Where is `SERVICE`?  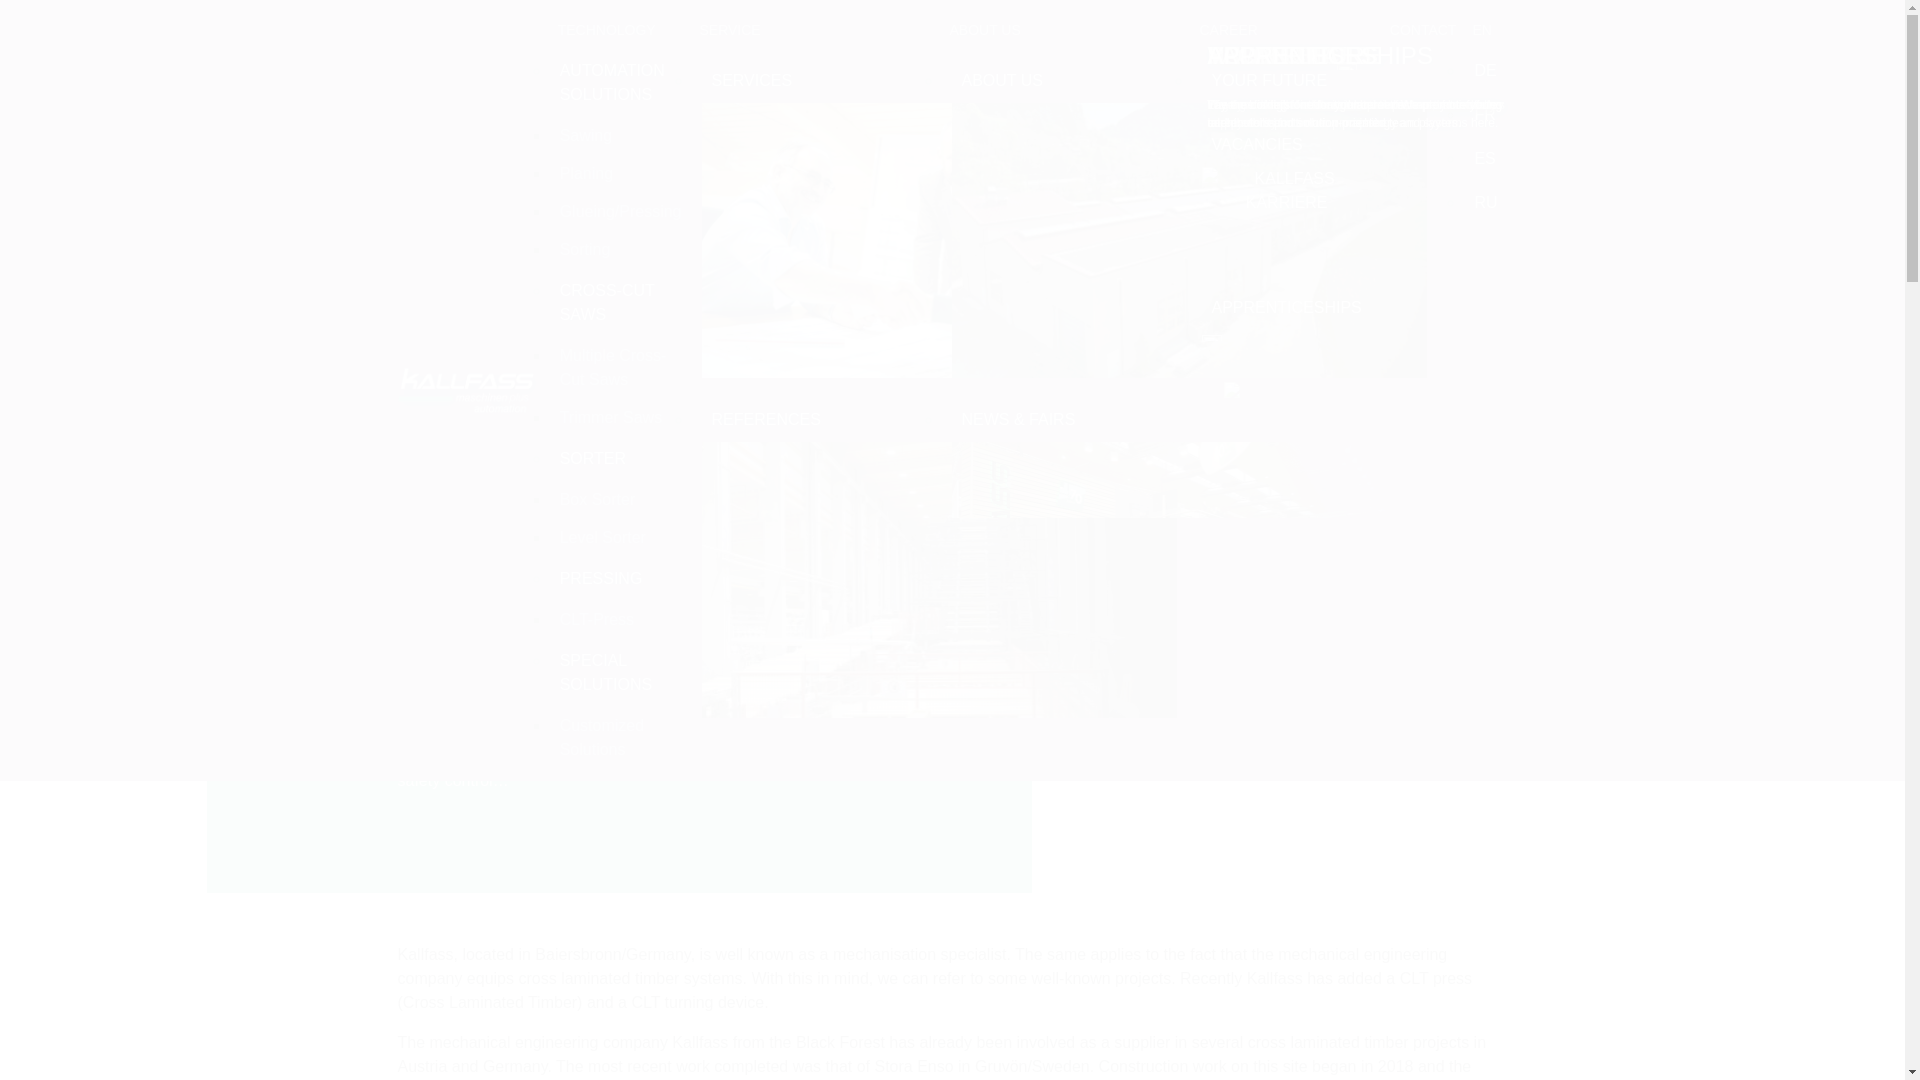 SERVICE is located at coordinates (730, 30).